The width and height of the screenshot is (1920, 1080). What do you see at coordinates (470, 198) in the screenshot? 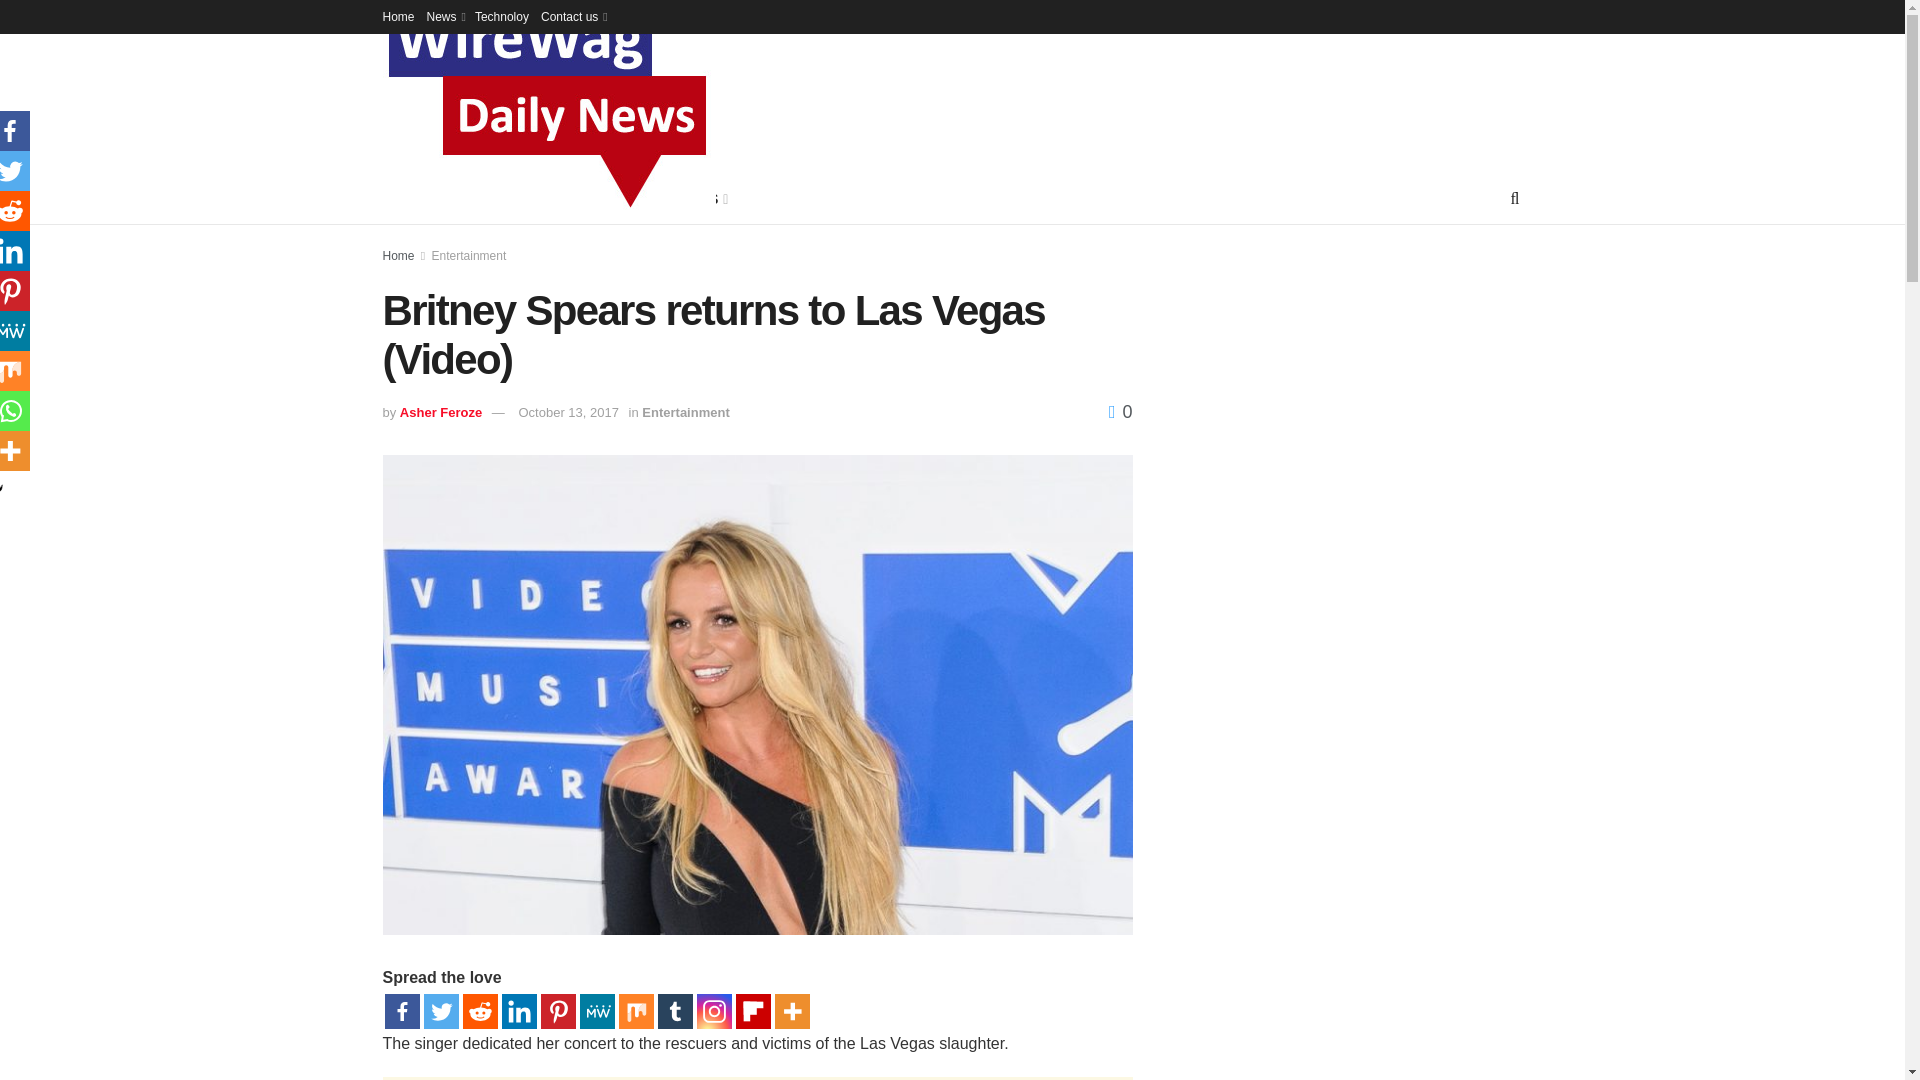
I see `NEWS` at bounding box center [470, 198].